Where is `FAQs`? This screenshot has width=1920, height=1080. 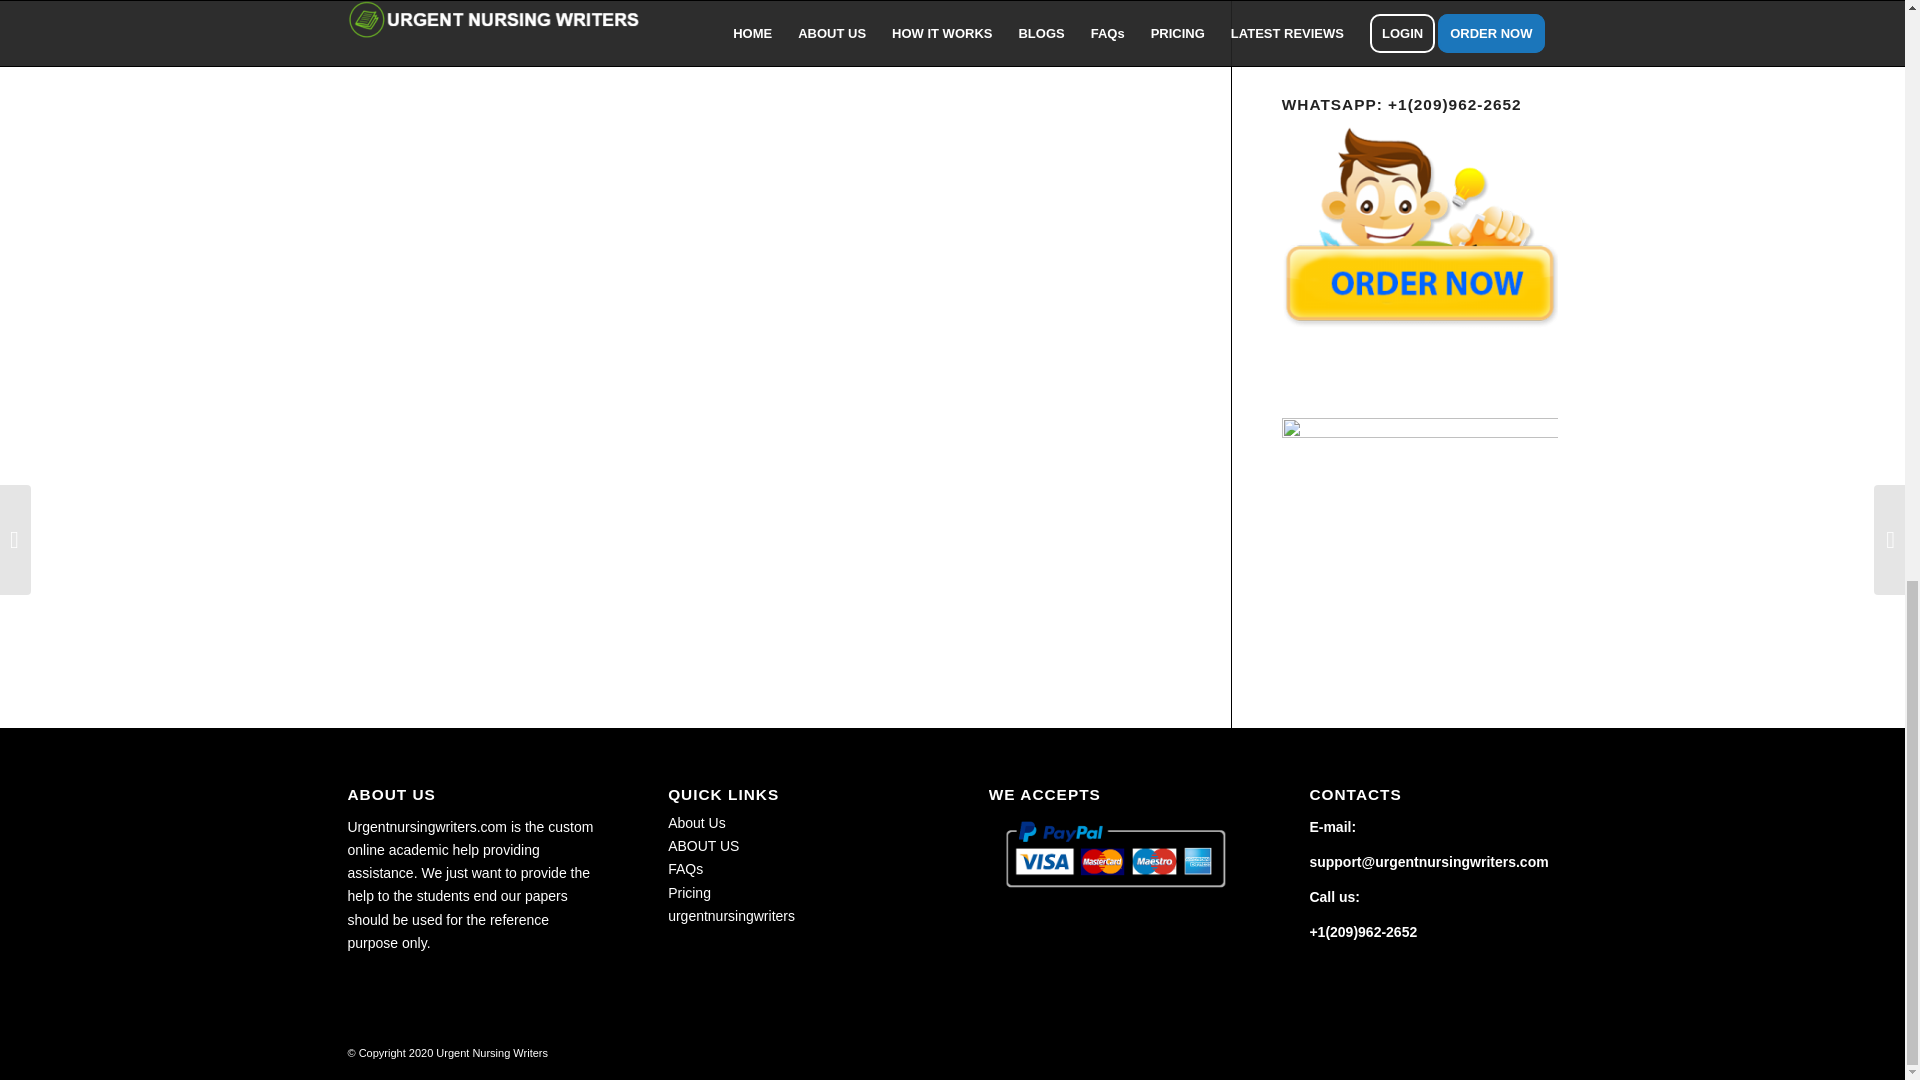 FAQs is located at coordinates (685, 868).